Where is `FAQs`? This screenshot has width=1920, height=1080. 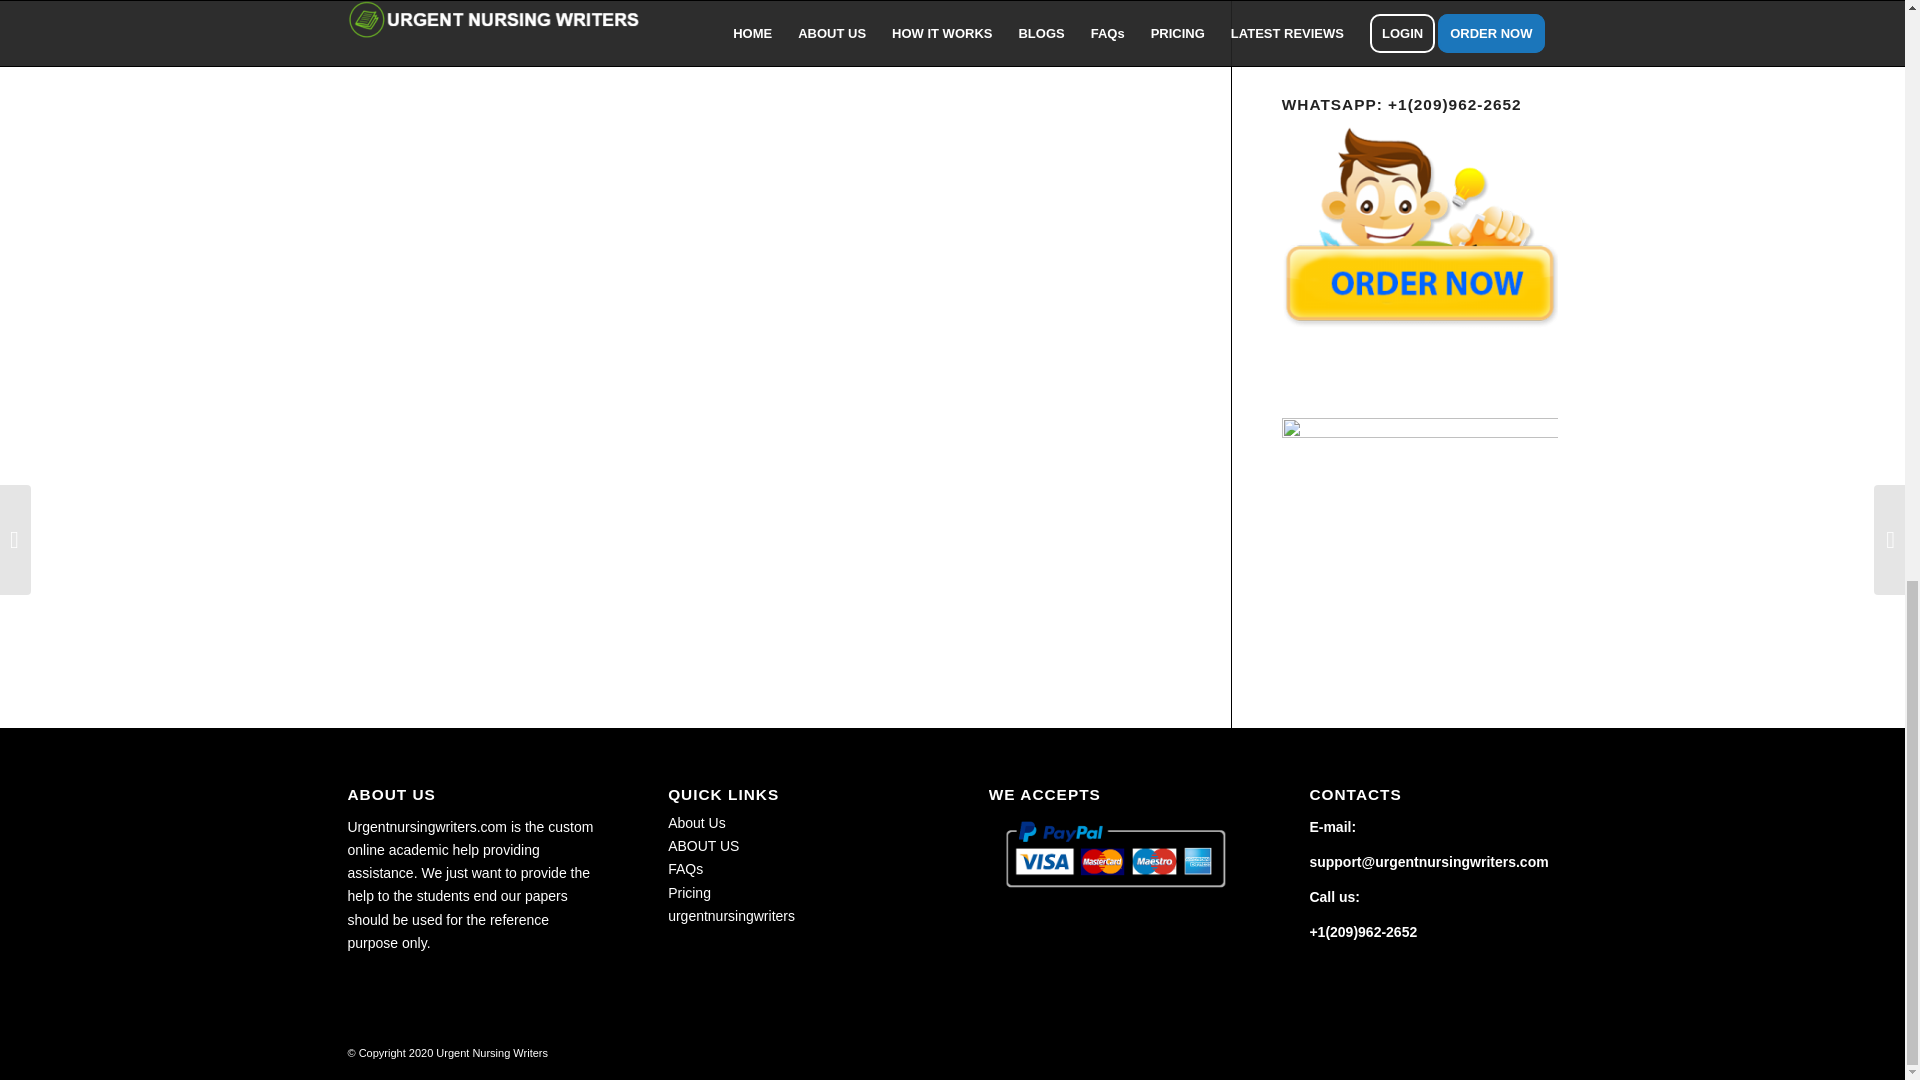 FAQs is located at coordinates (685, 868).